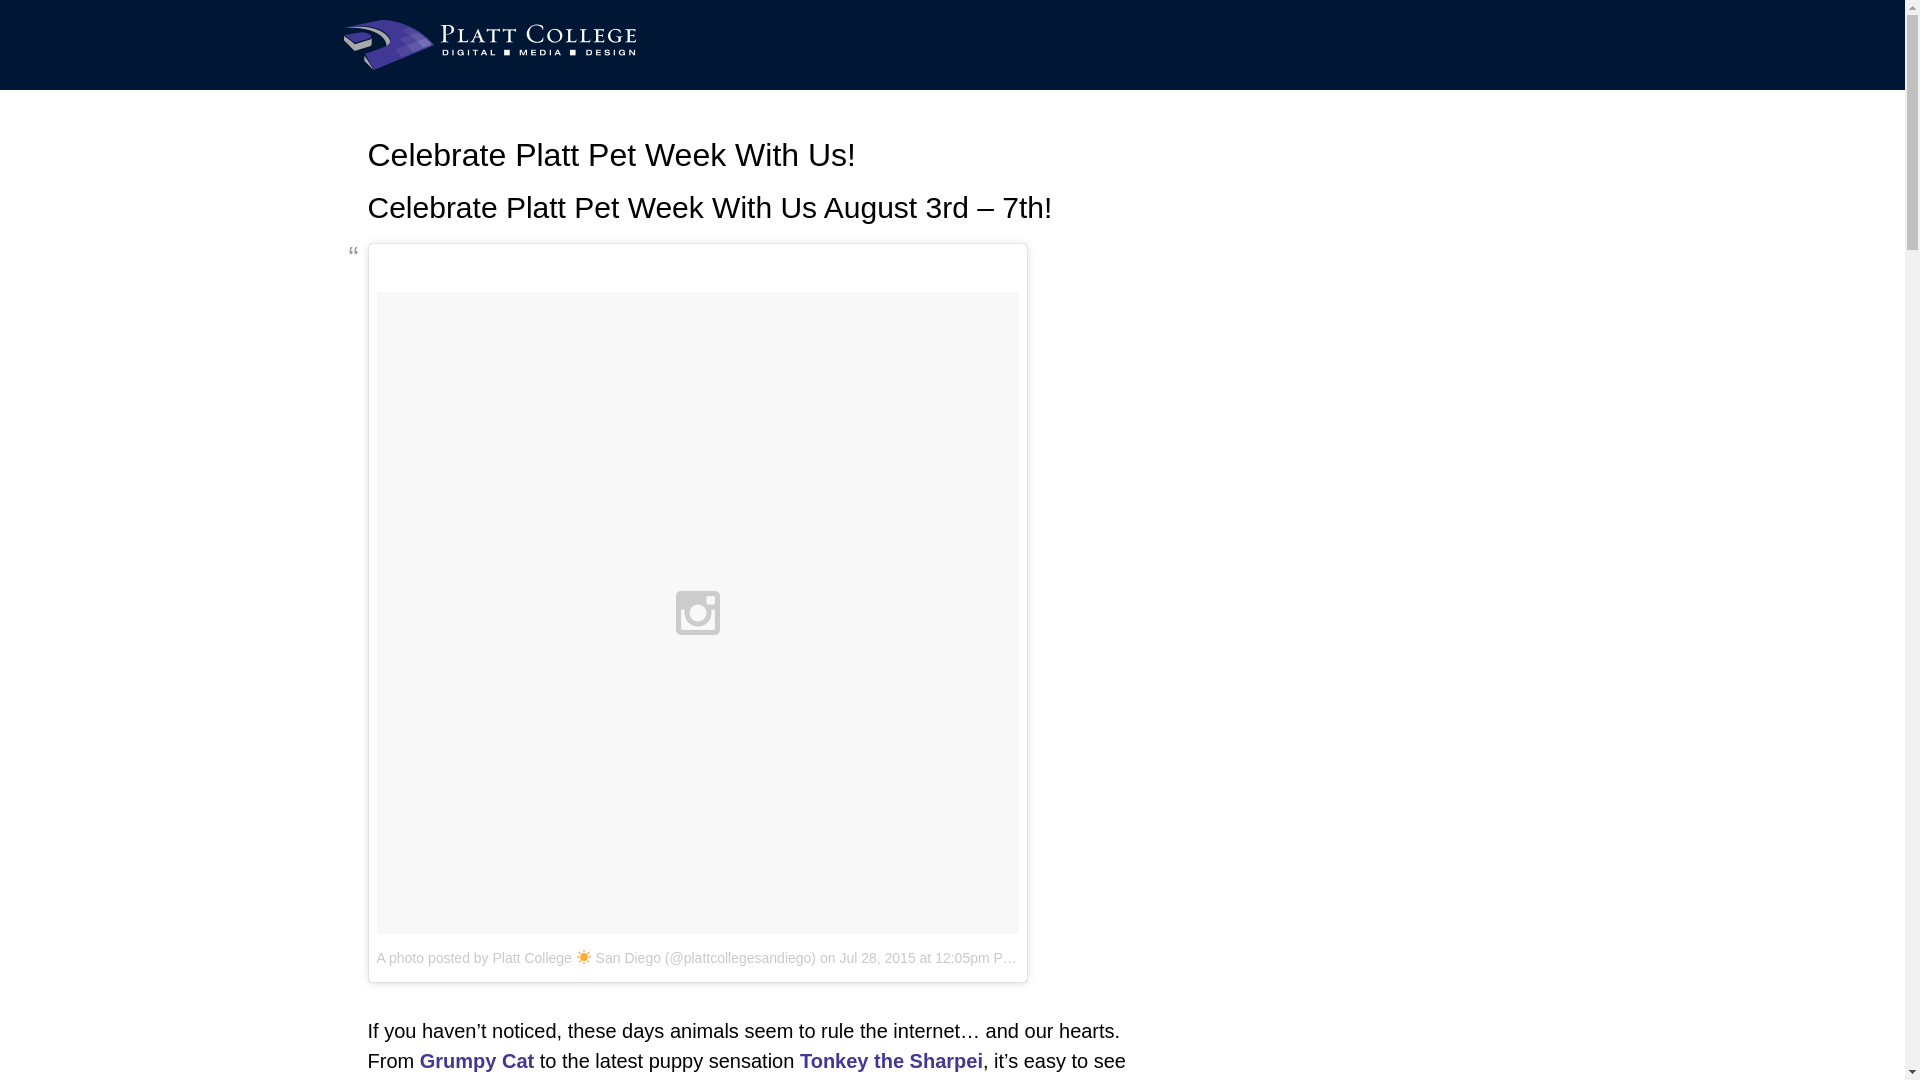  I want to click on PLATT COLLEGE SAN DIEGO, so click(489, 45).